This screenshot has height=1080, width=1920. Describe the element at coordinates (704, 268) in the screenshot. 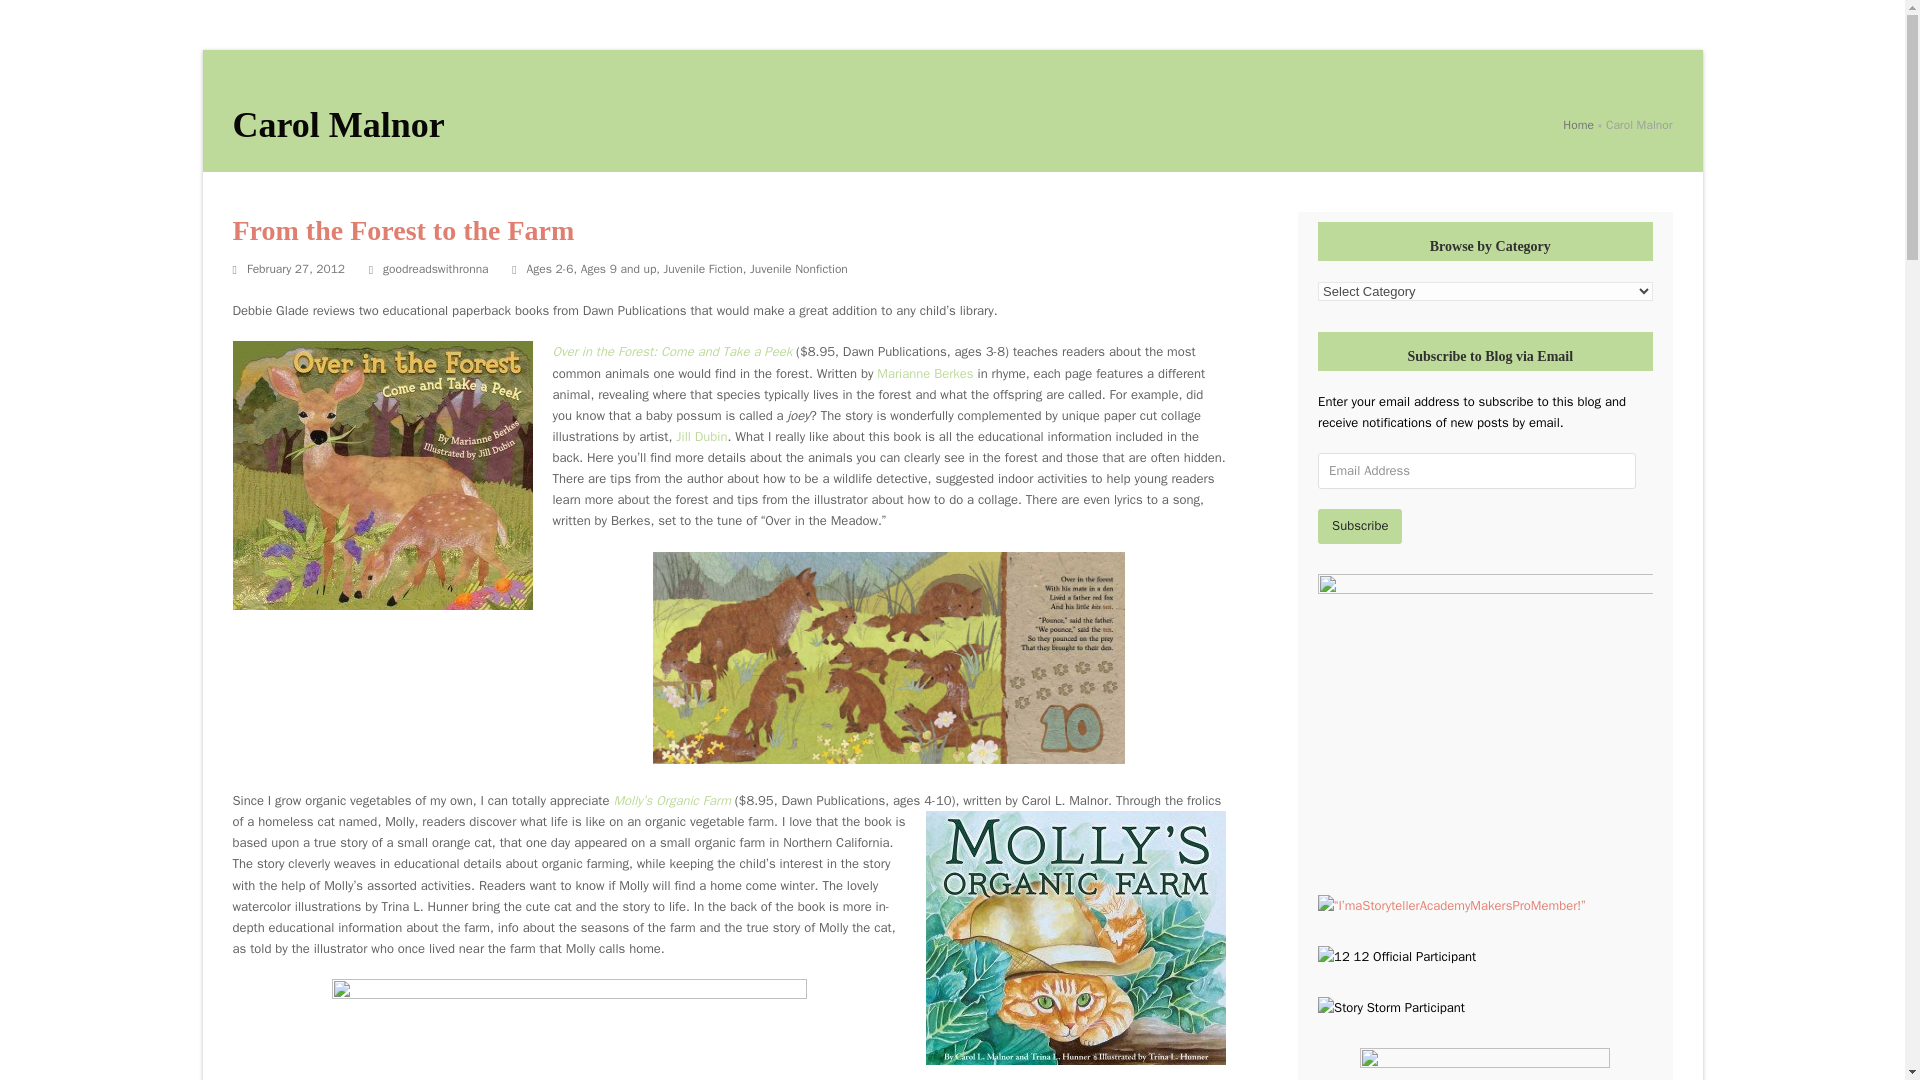

I see `Juvenile Fiction` at that location.